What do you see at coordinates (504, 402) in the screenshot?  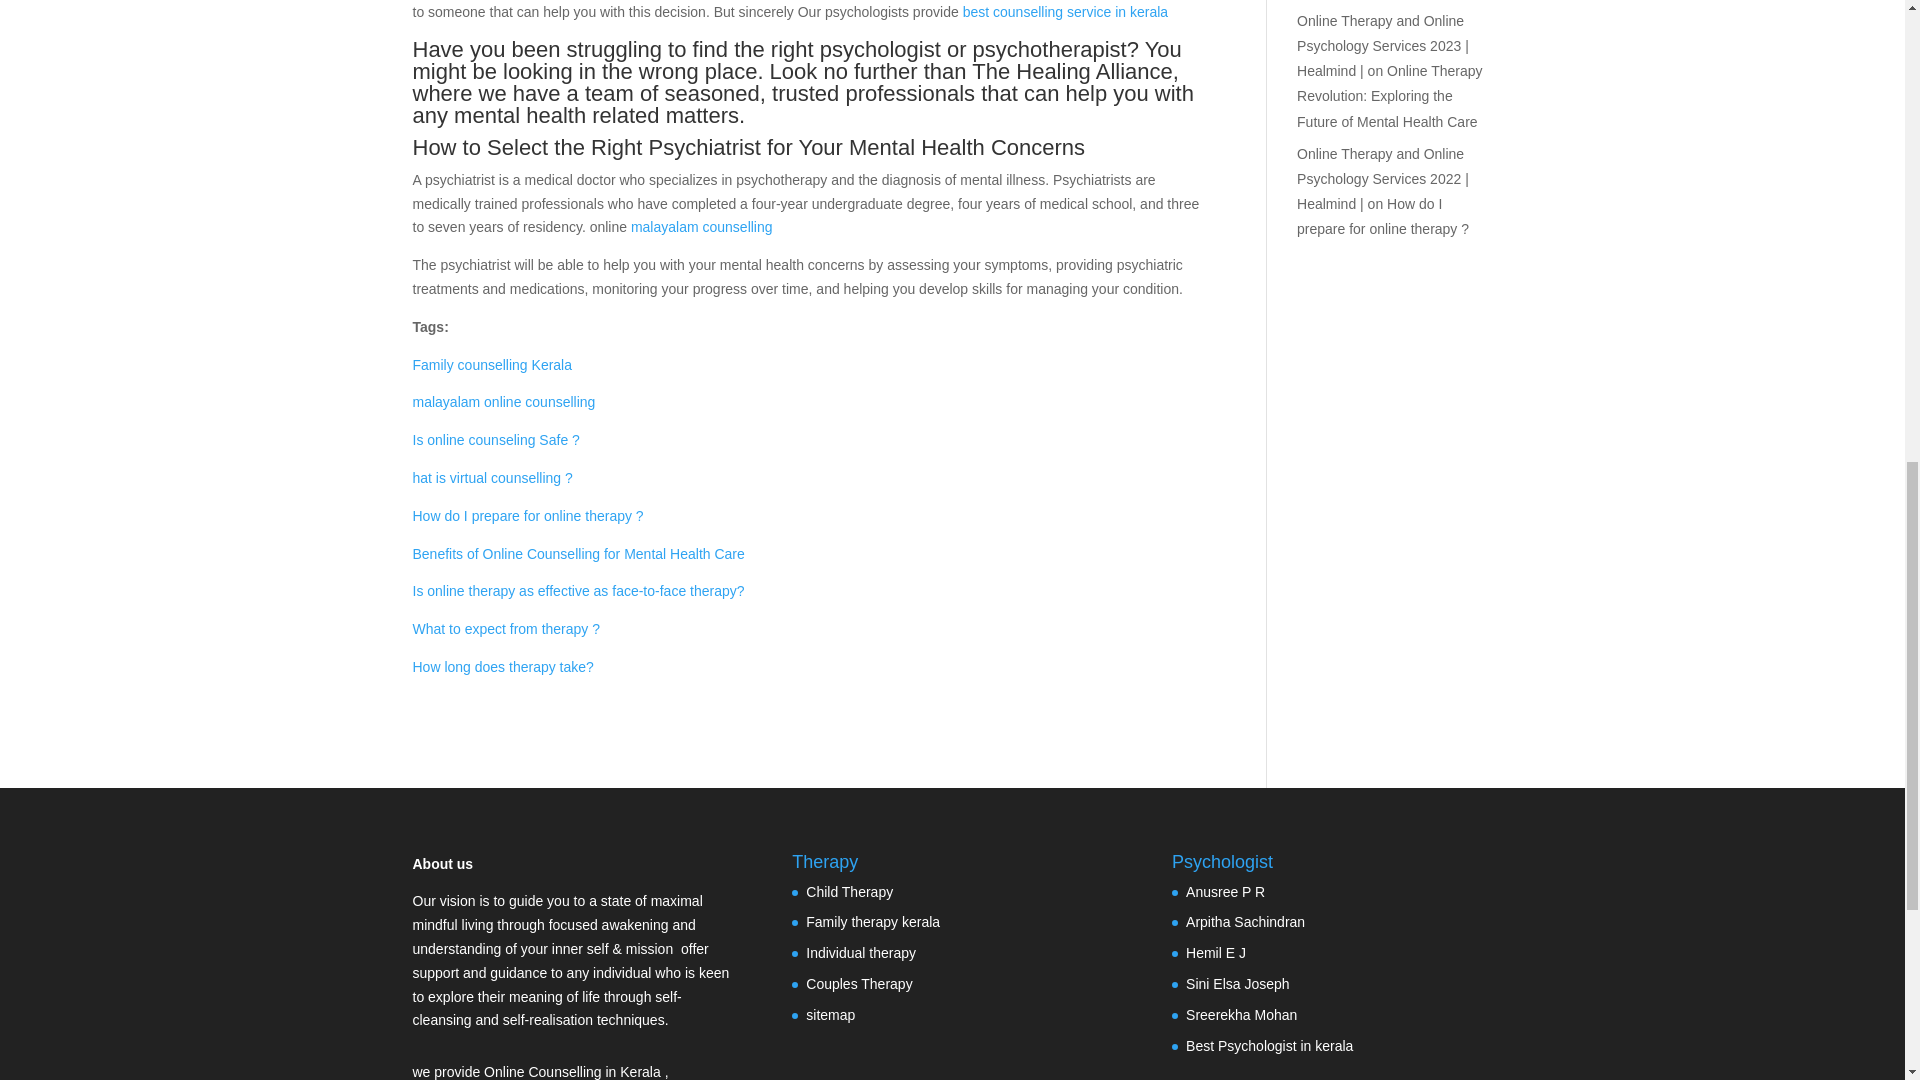 I see `malayalam online counselling` at bounding box center [504, 402].